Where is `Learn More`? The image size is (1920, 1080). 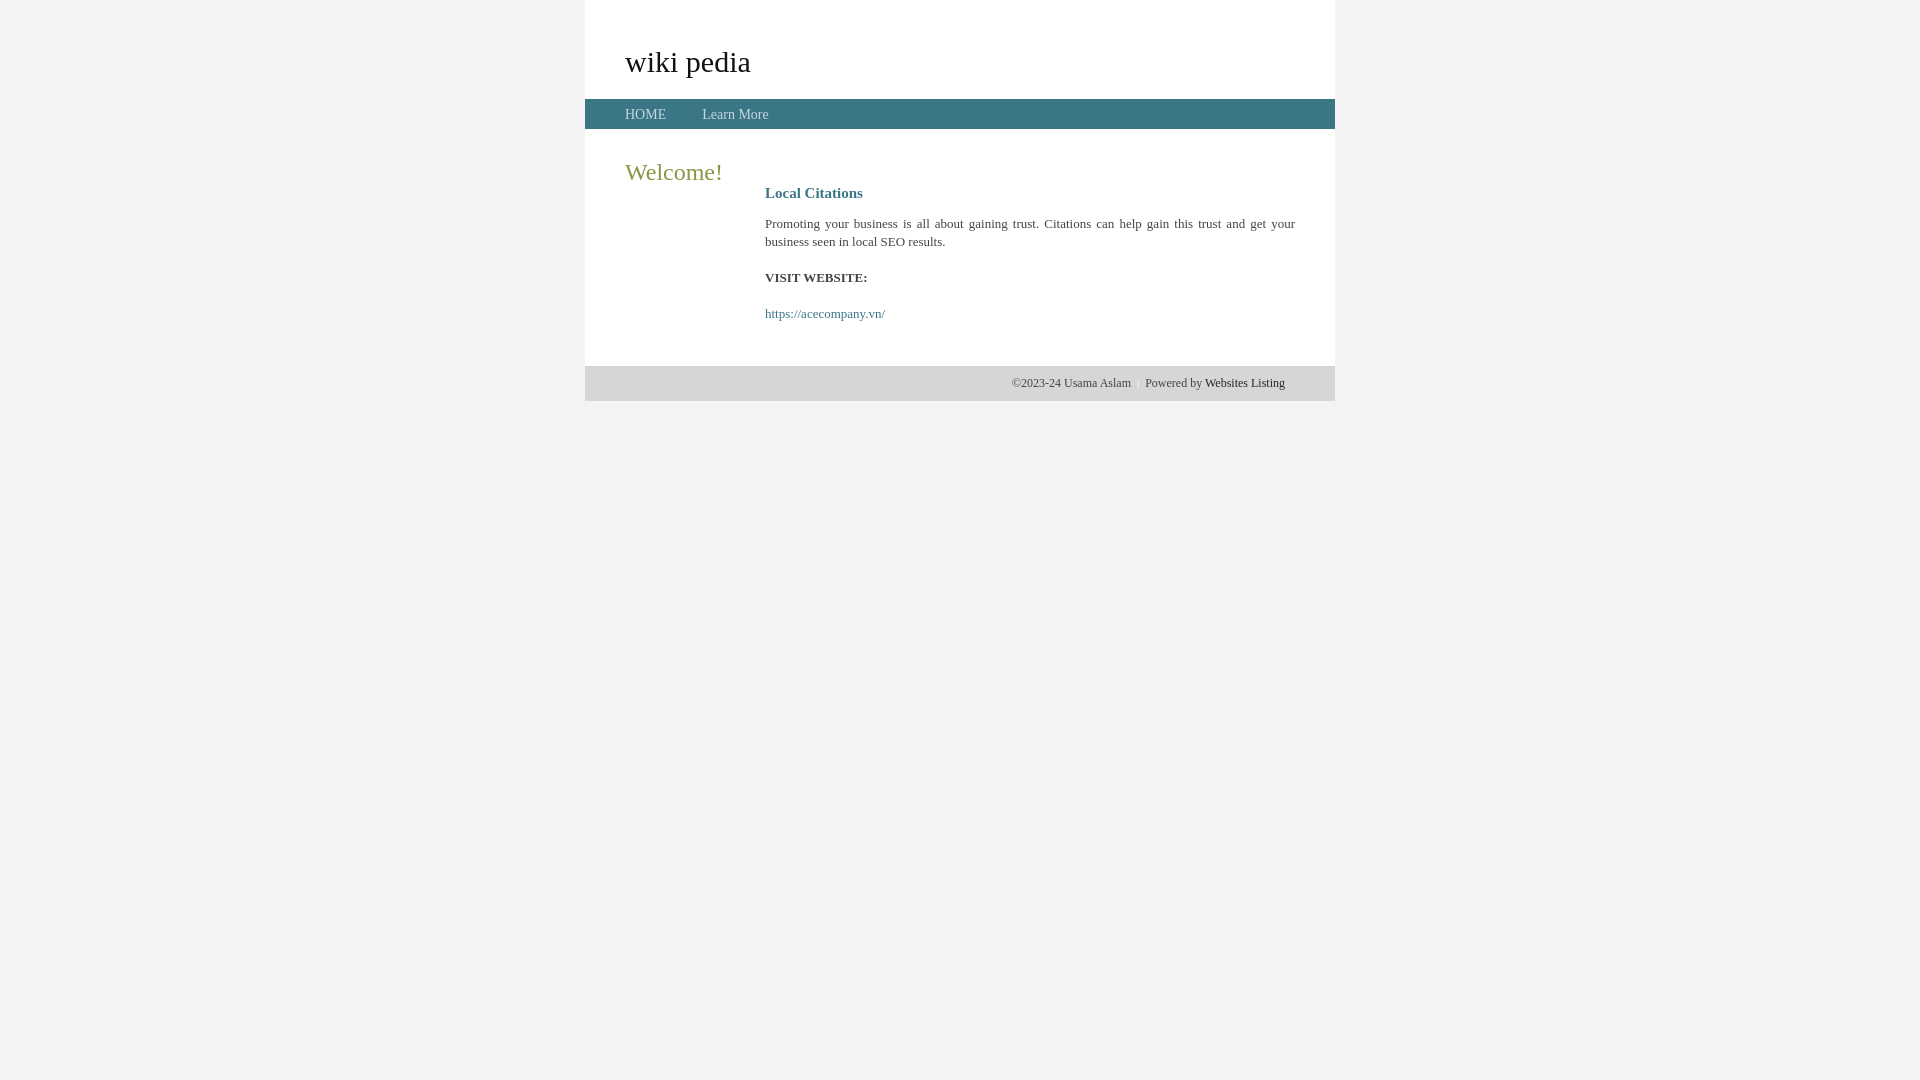 Learn More is located at coordinates (735, 114).